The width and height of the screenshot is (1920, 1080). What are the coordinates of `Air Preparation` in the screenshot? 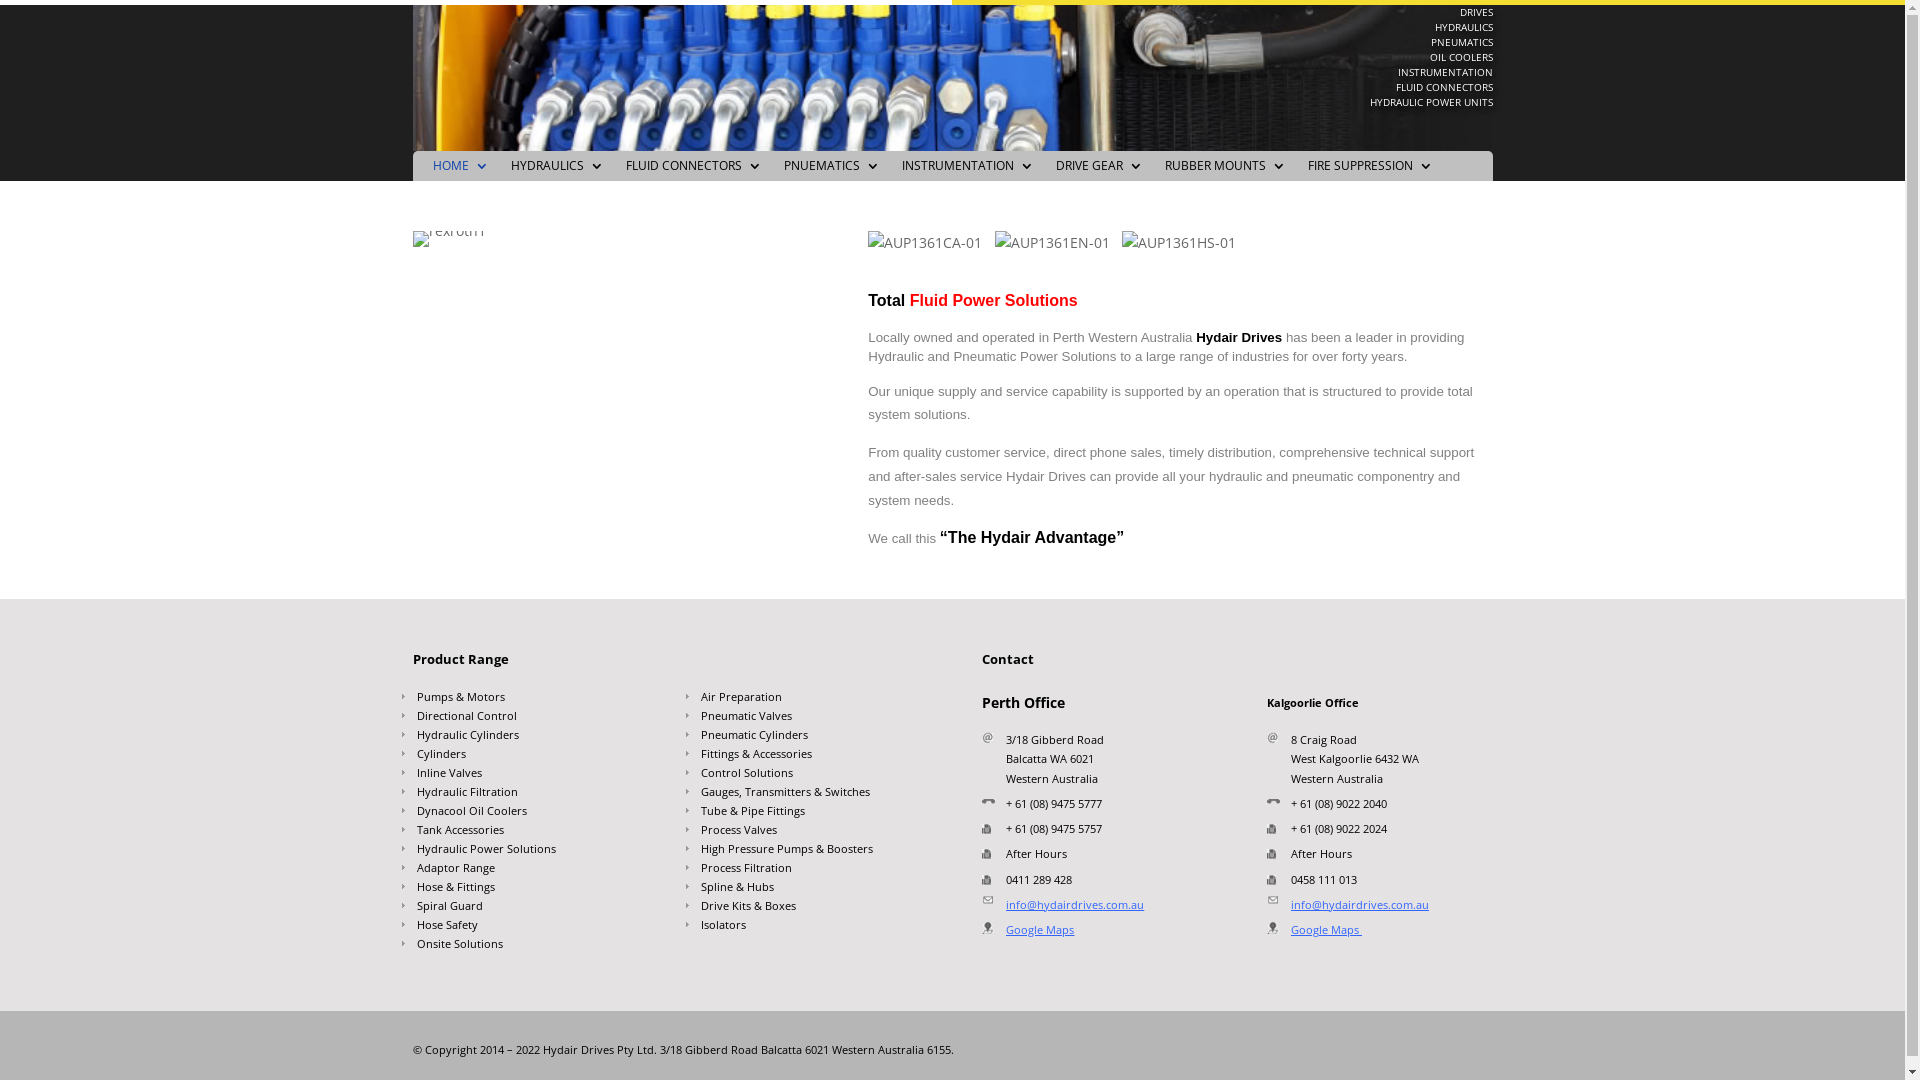 It's located at (812, 700).